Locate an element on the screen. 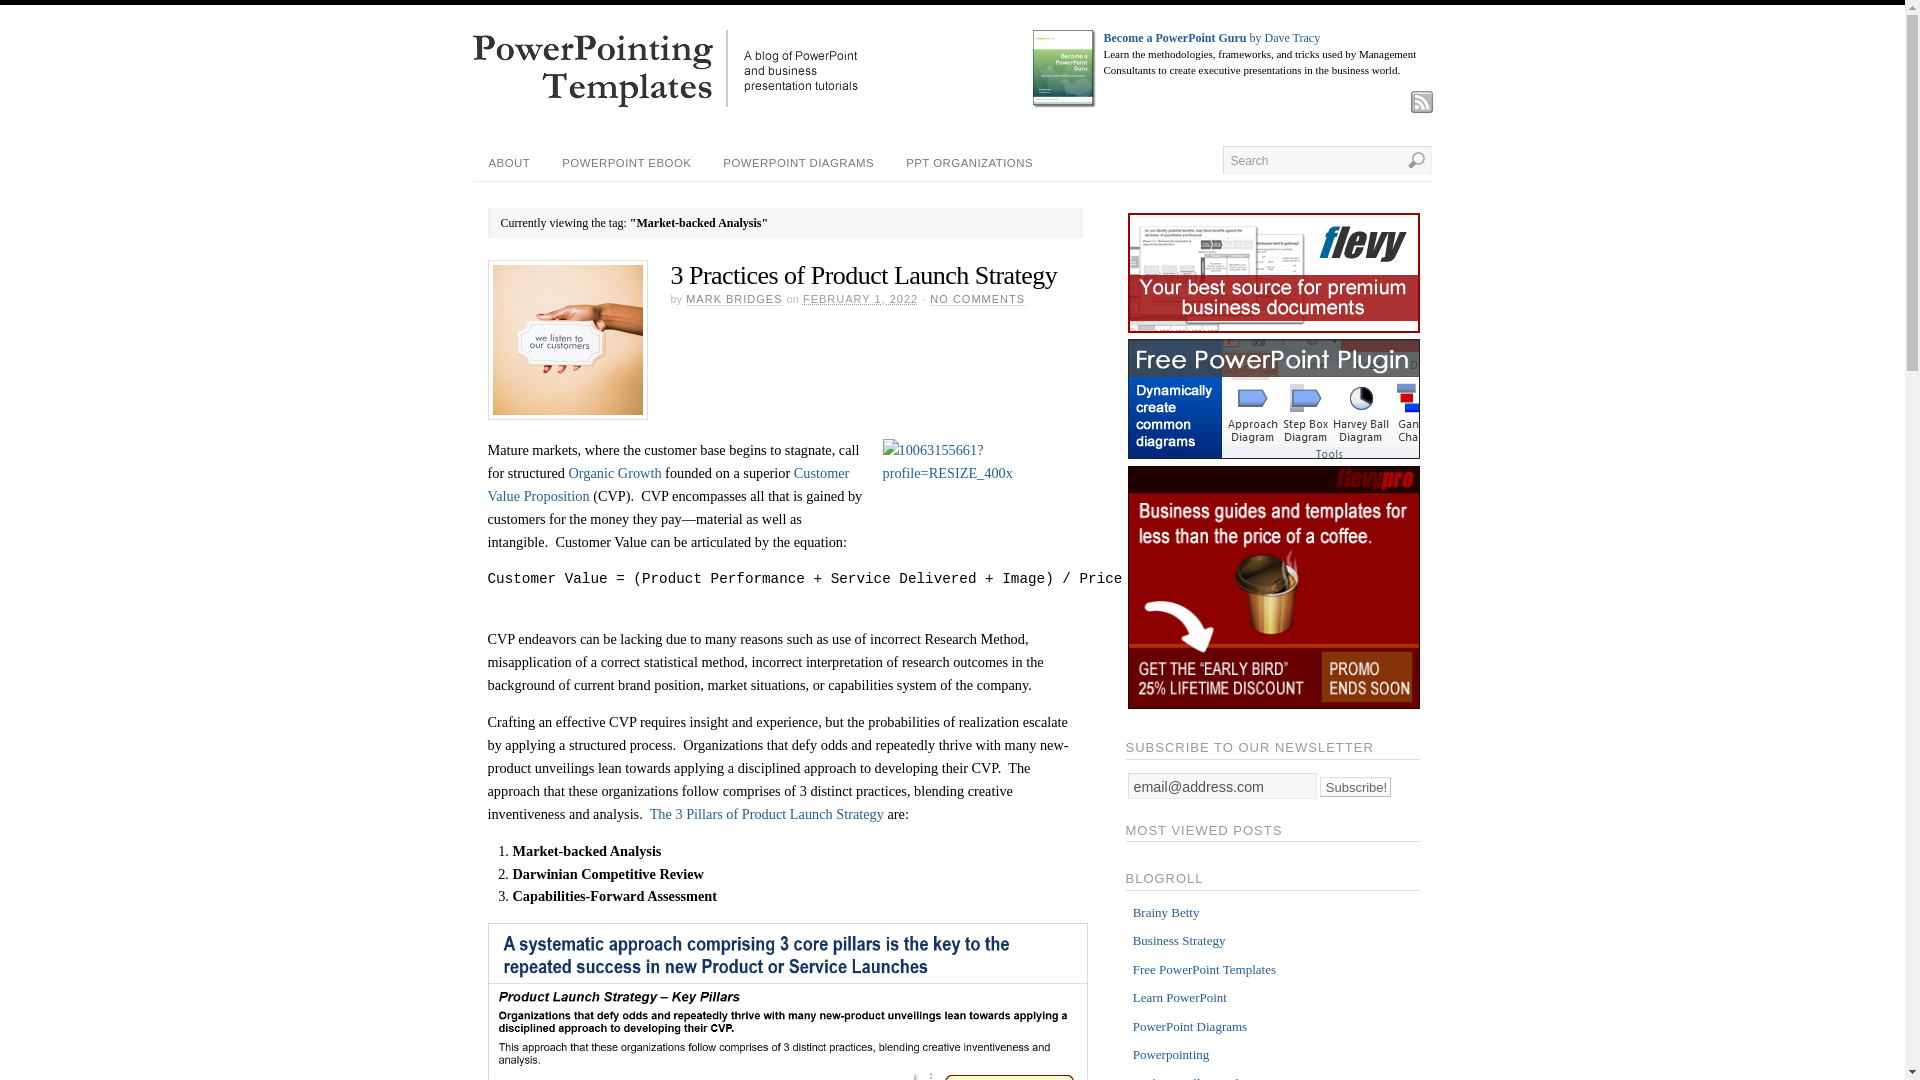 This screenshot has height=1080, width=1920. Subscribe! is located at coordinates (1355, 786).